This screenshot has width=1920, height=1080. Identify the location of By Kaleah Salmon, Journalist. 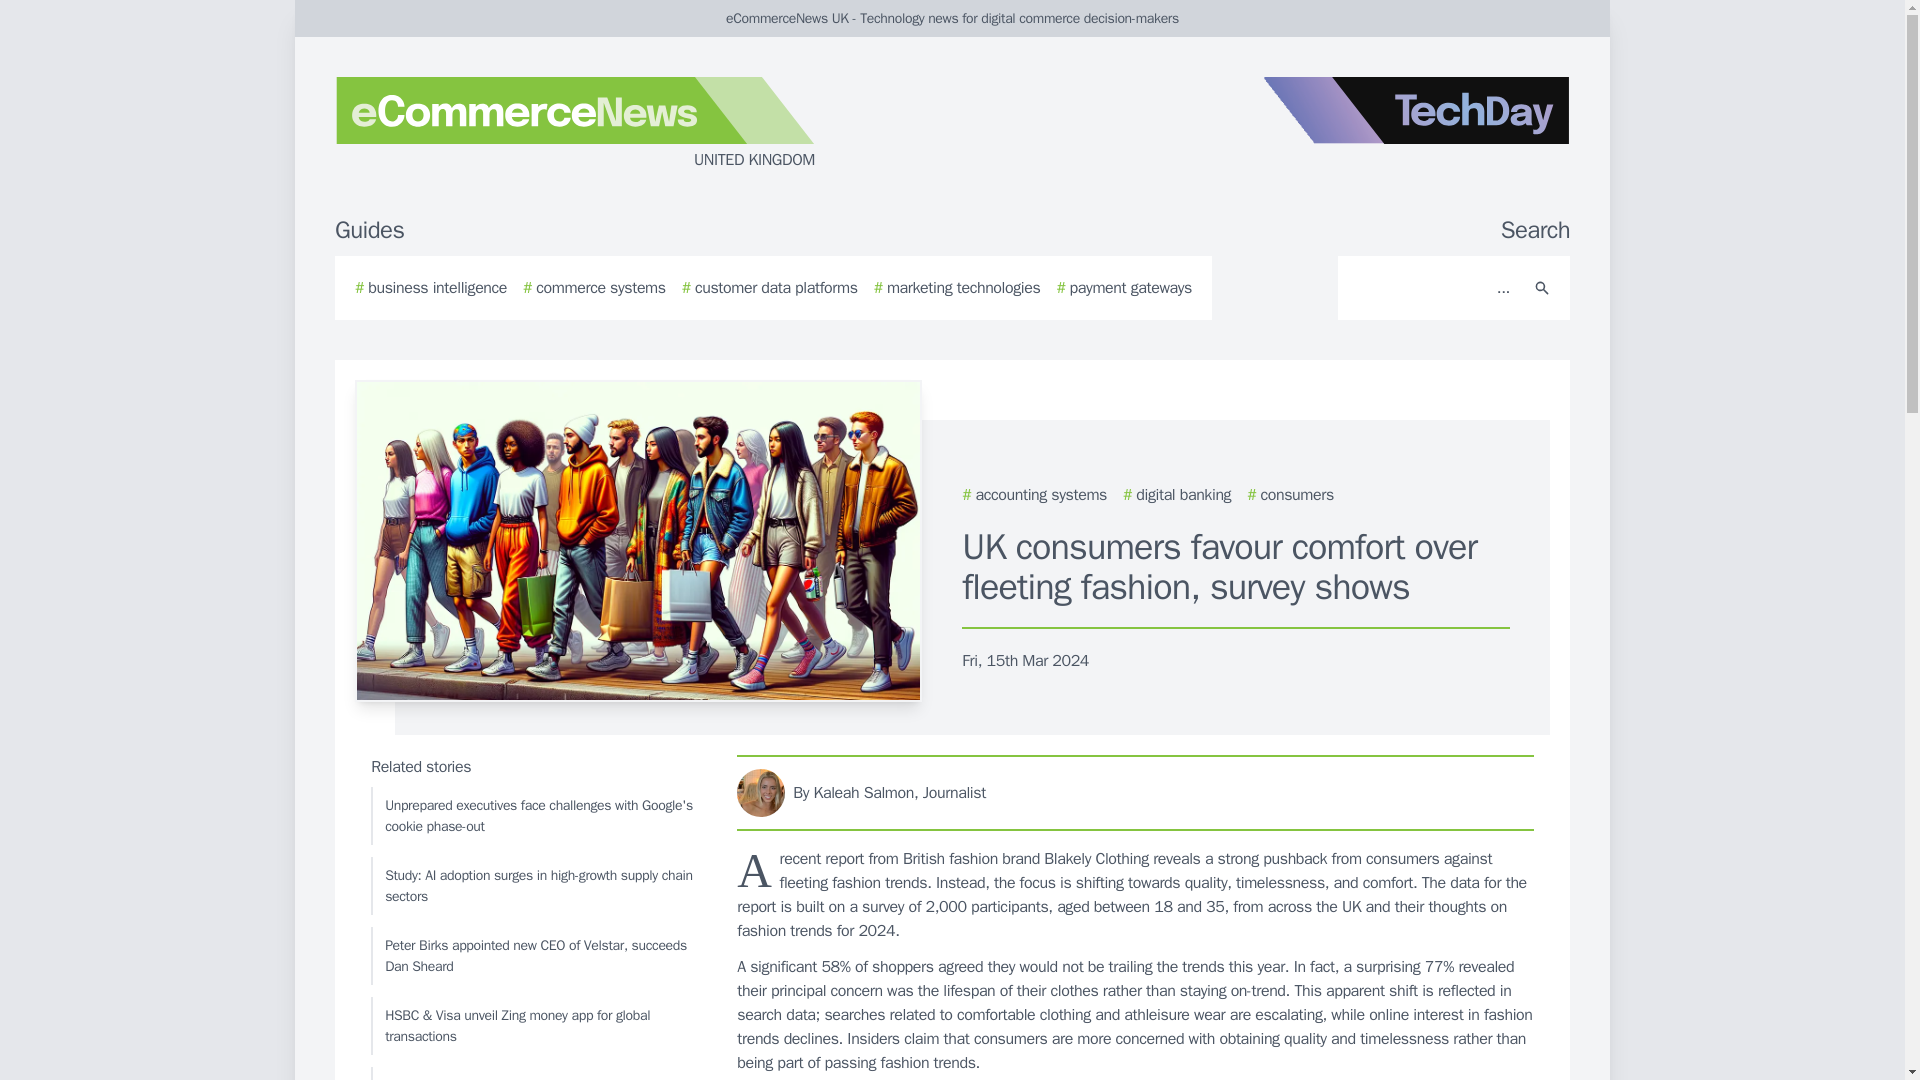
(1136, 792).